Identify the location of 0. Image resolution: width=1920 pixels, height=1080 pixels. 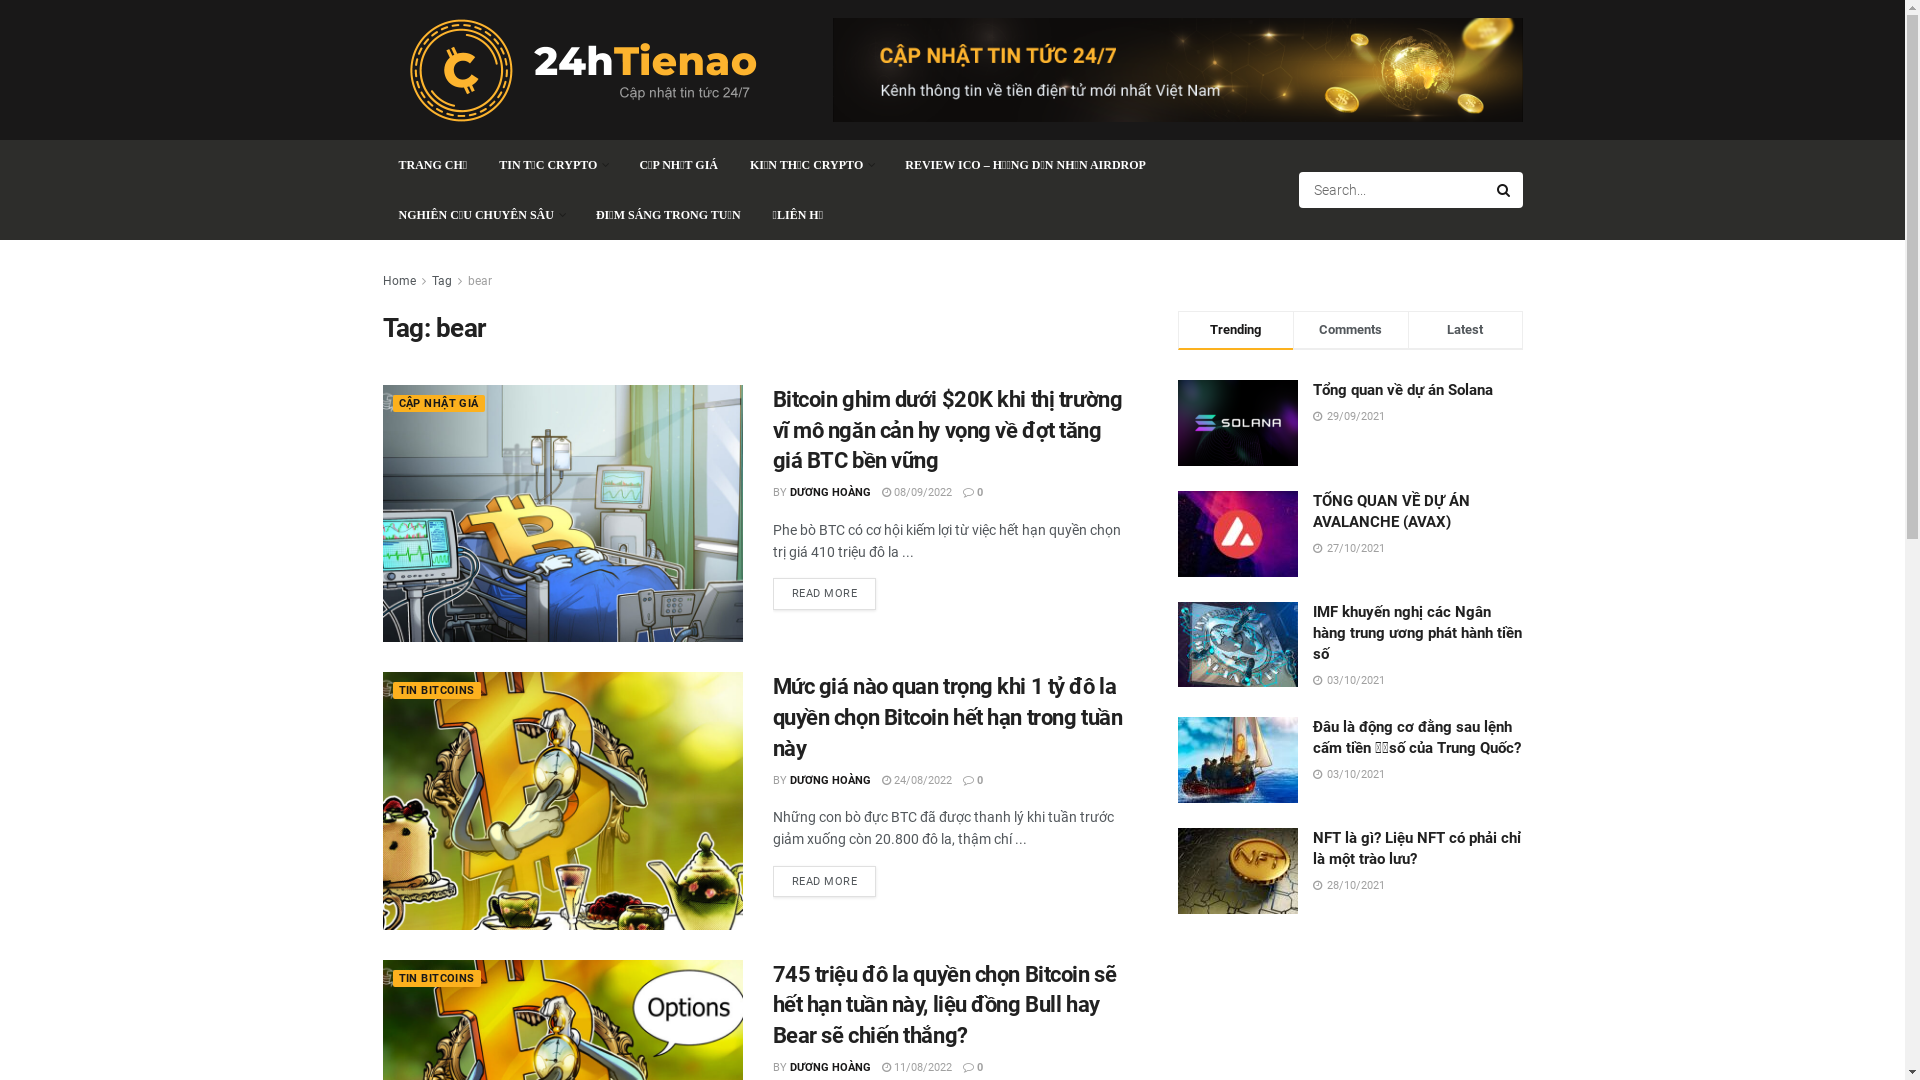
(972, 780).